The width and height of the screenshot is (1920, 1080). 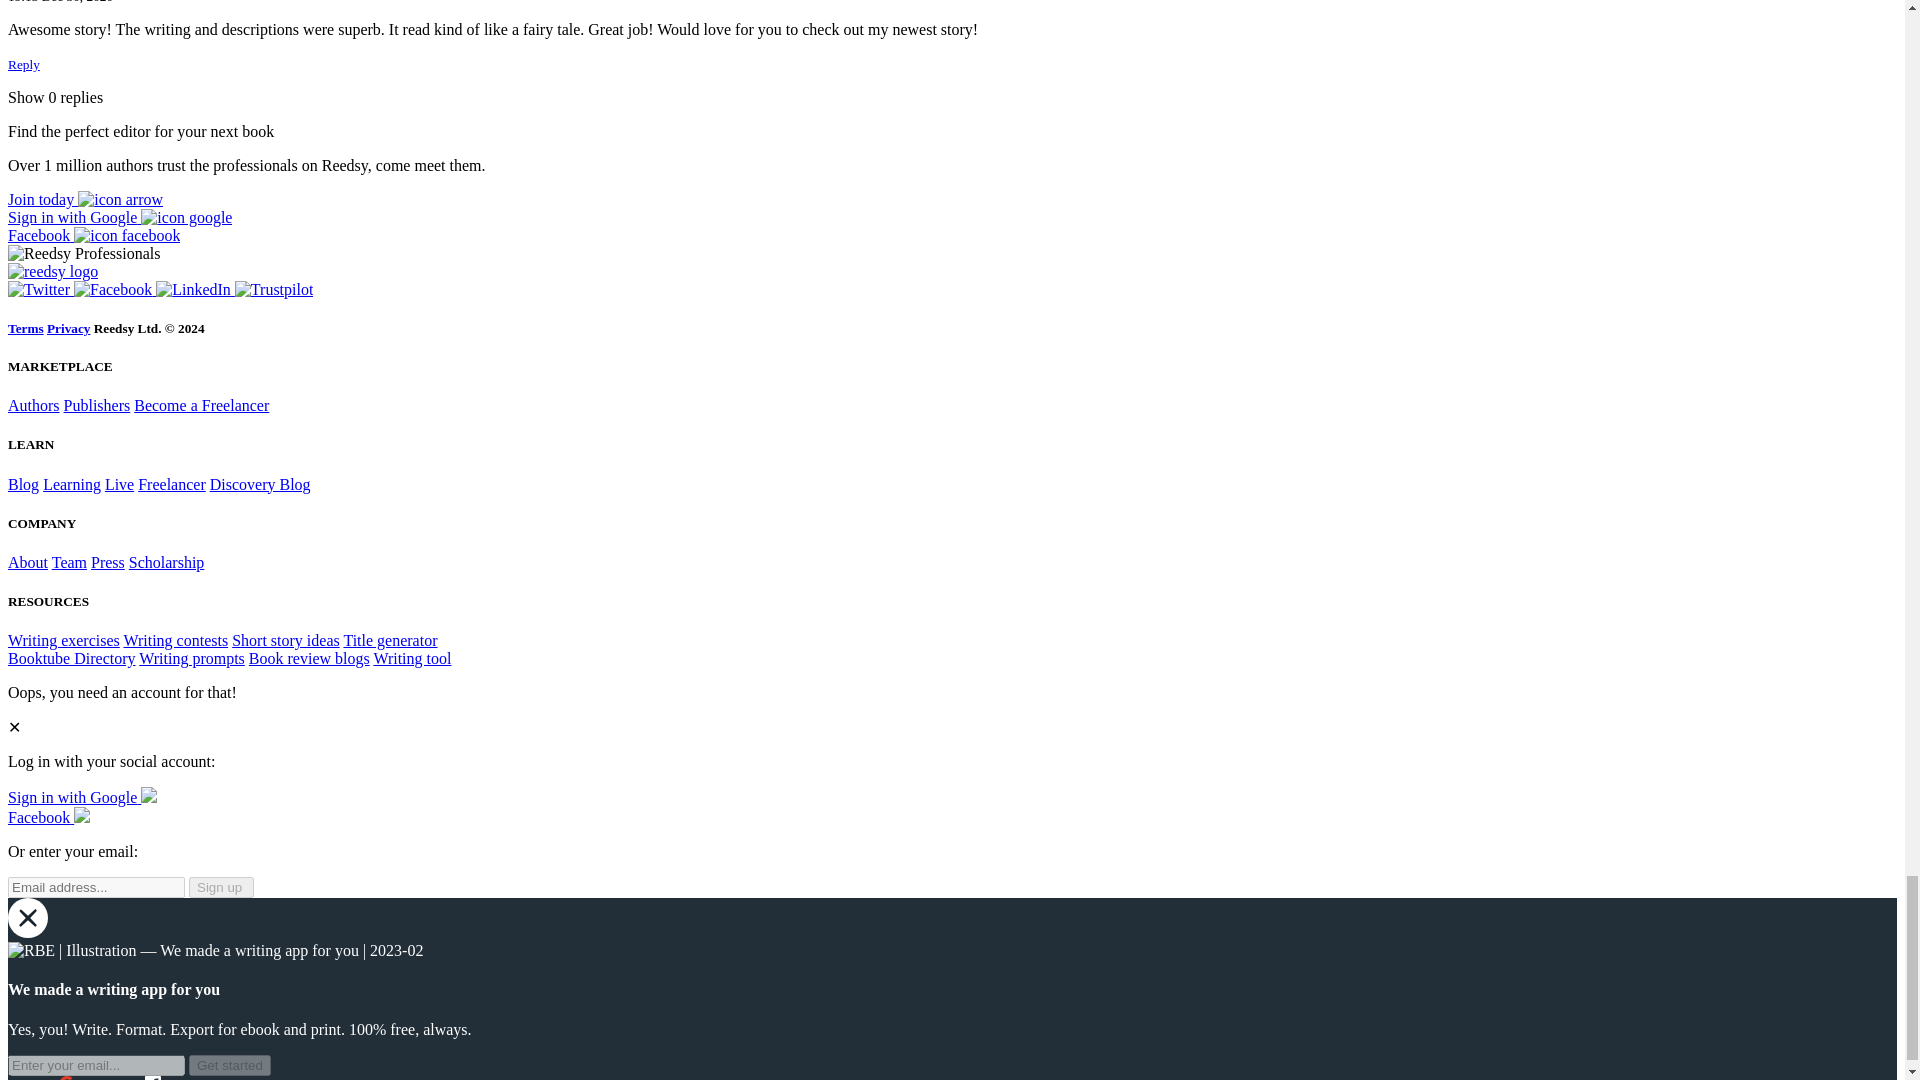 I want to click on Sign in with Google, so click(x=82, y=797).